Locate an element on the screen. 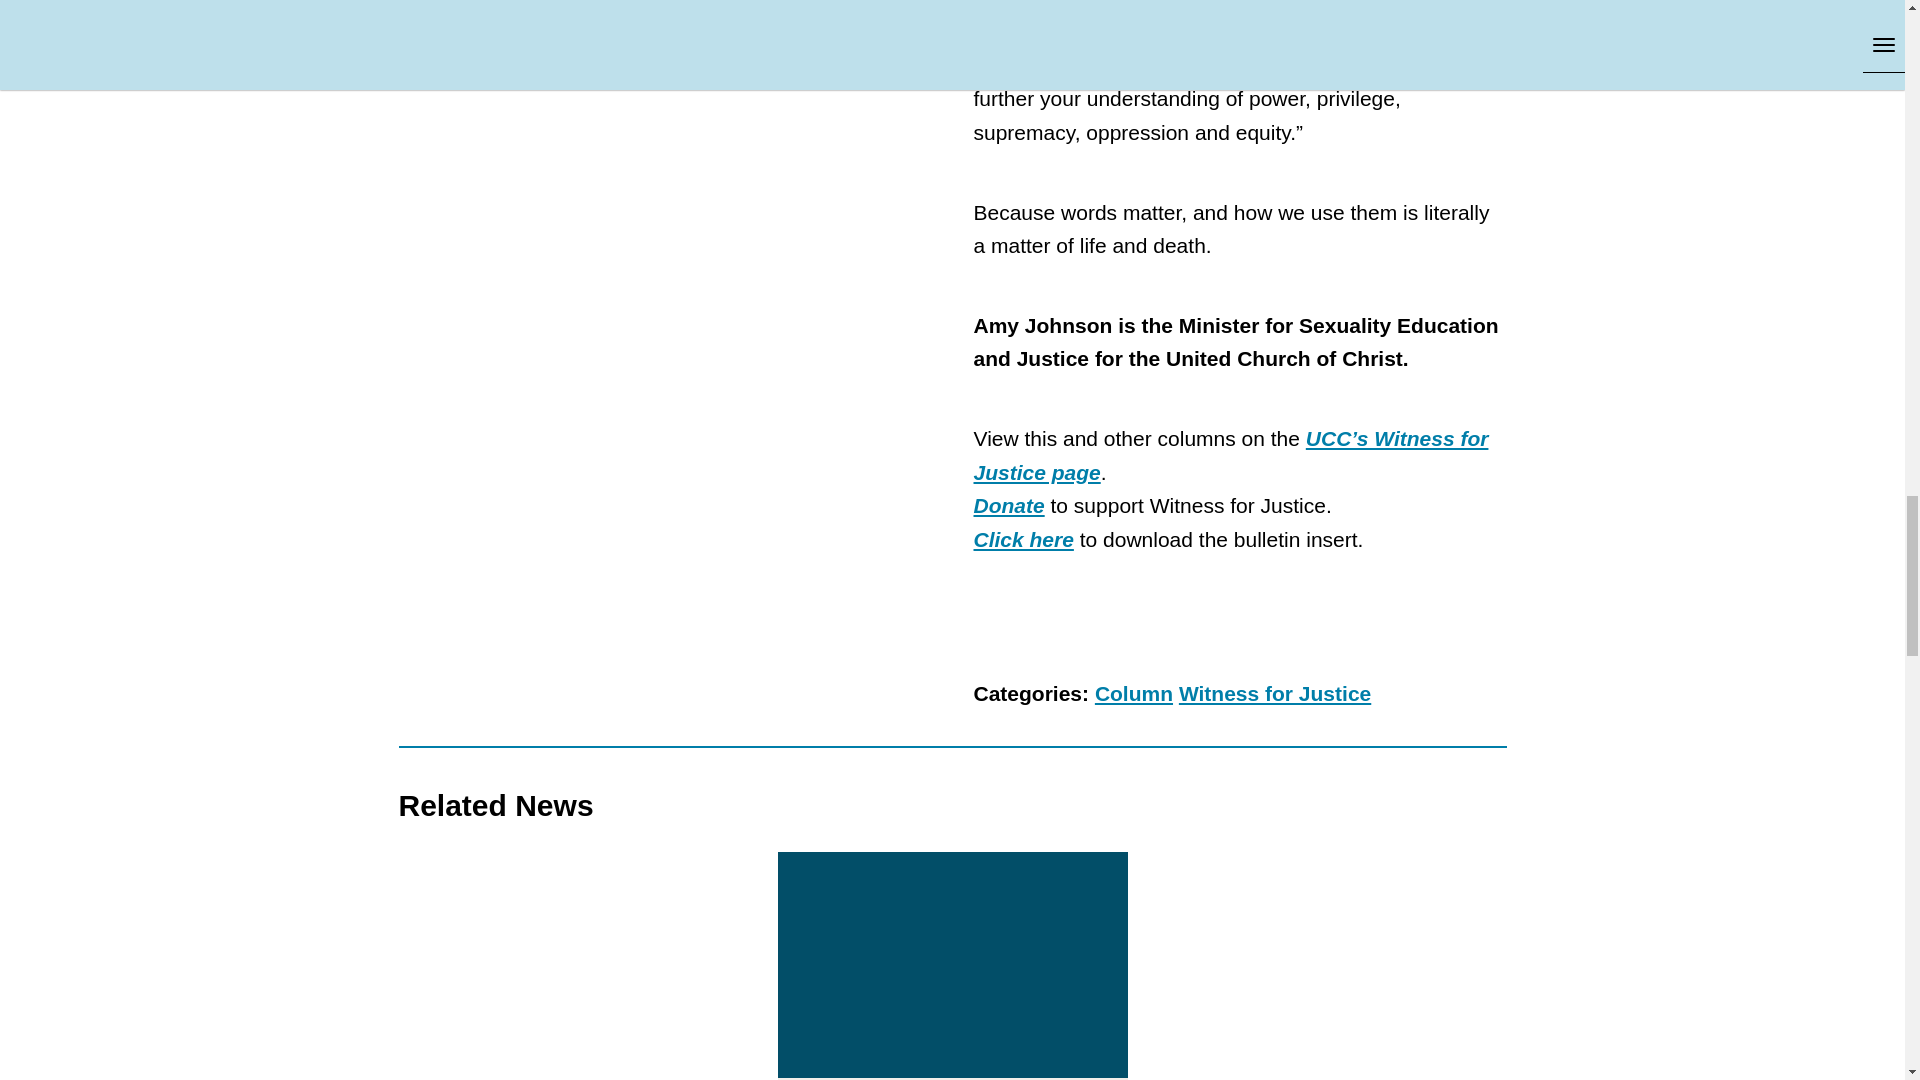 The width and height of the screenshot is (1920, 1080). A Call to Protect Indigenous Peoples is located at coordinates (952, 964).